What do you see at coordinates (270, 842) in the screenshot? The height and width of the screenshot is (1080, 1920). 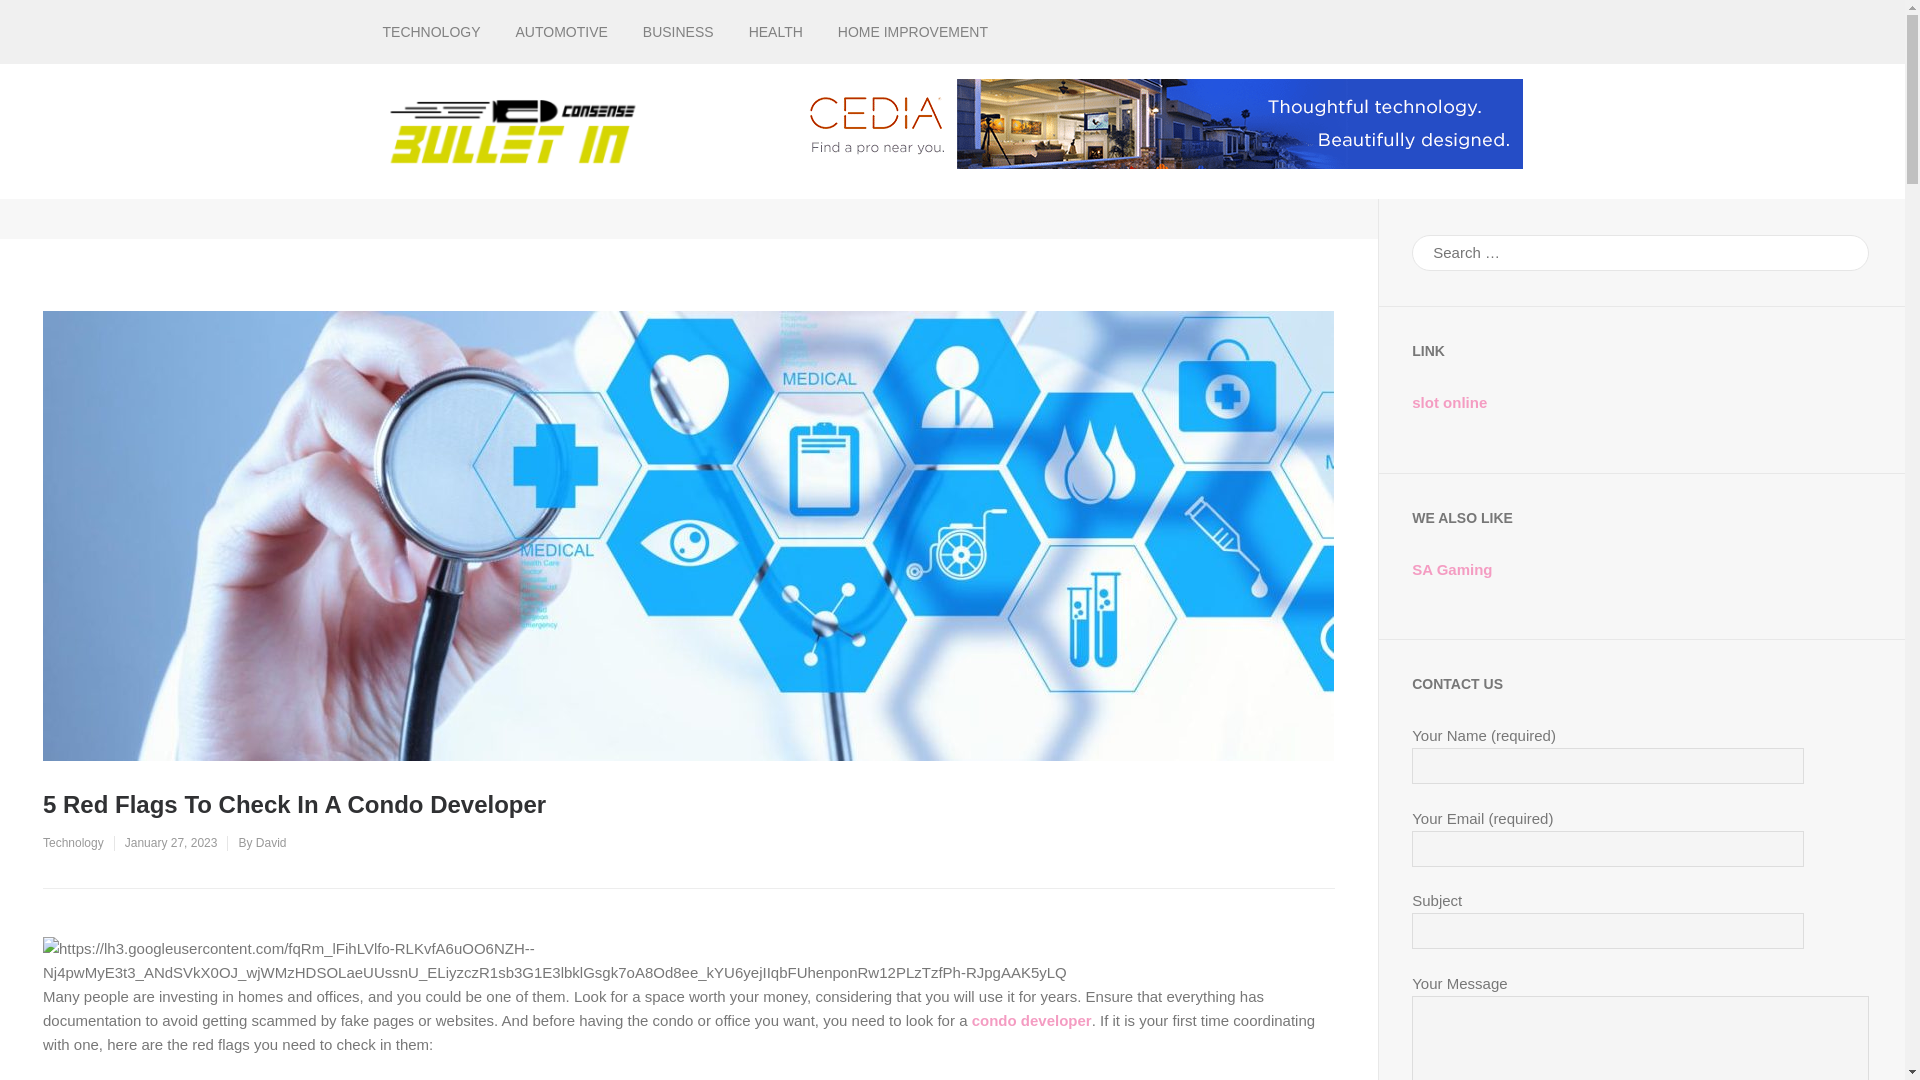 I see `David` at bounding box center [270, 842].